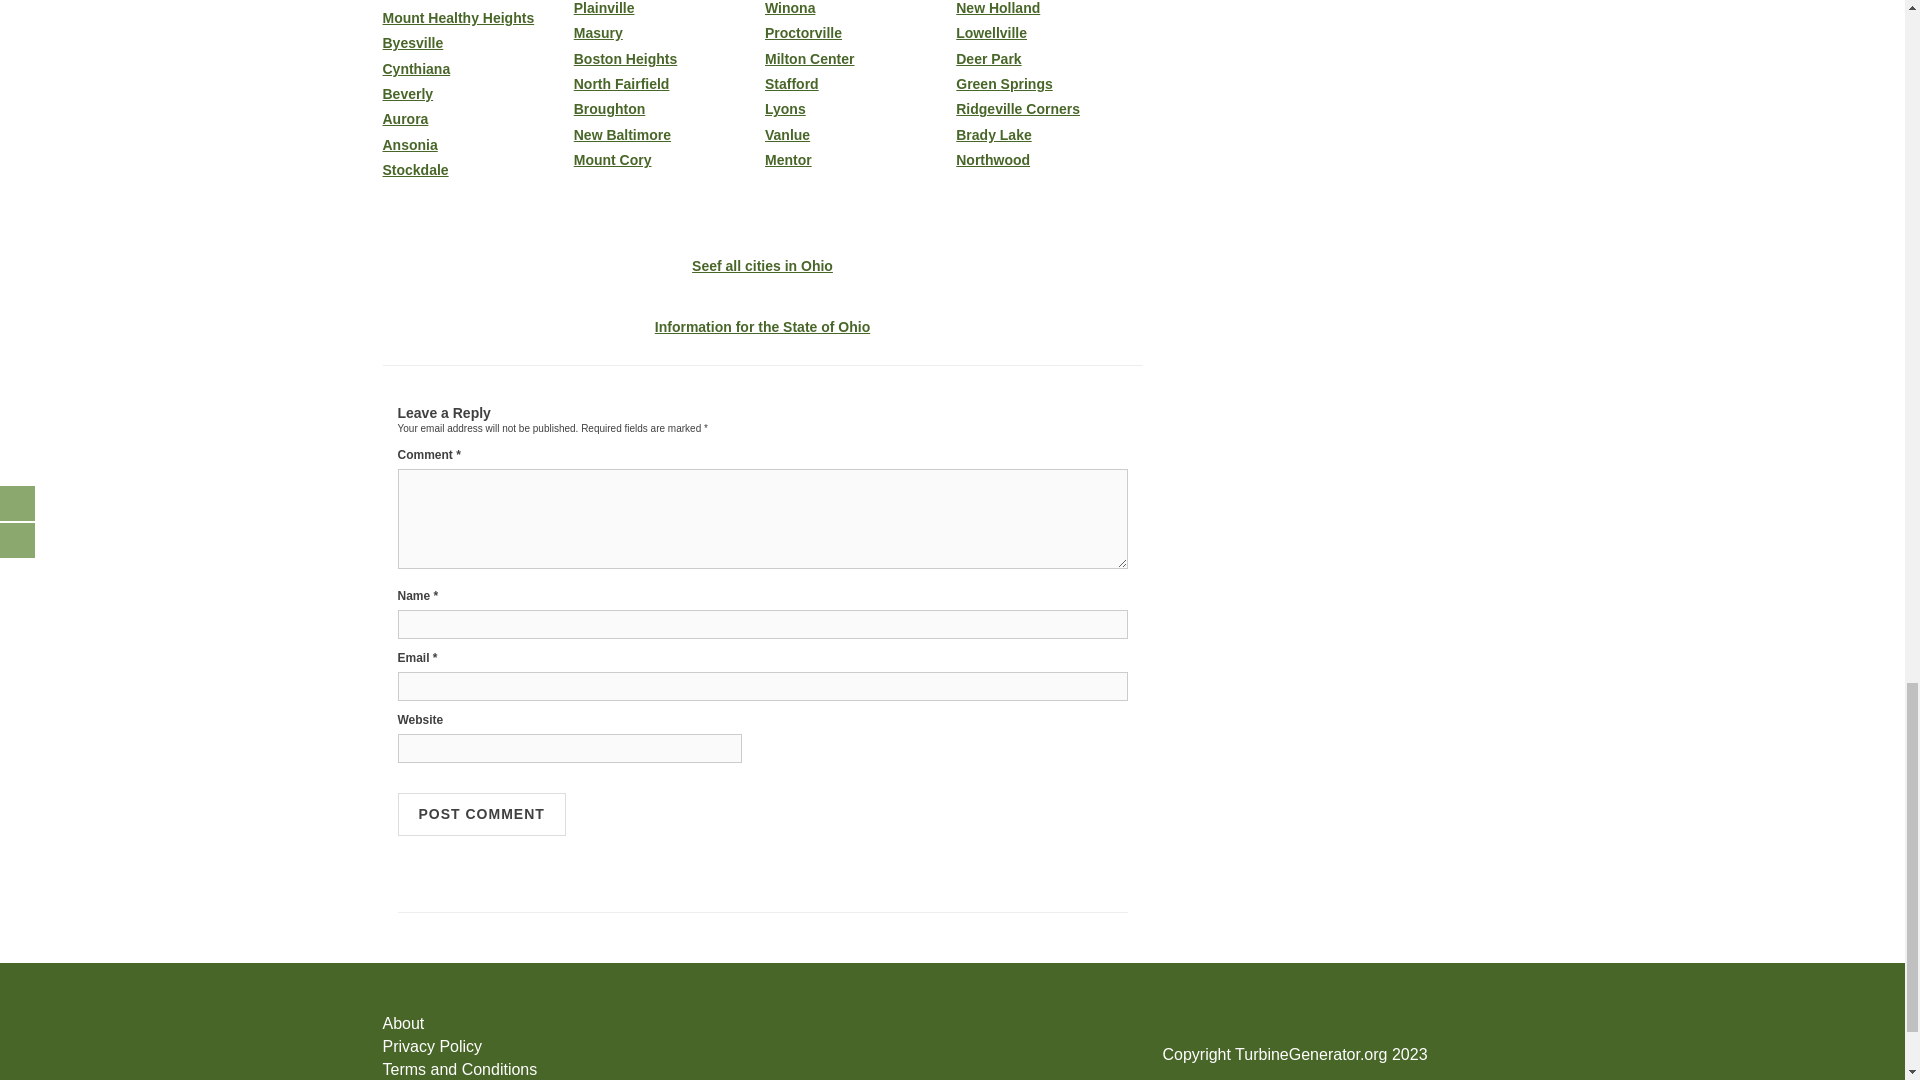 The width and height of the screenshot is (1920, 1080). I want to click on Milton Center, so click(857, 58).